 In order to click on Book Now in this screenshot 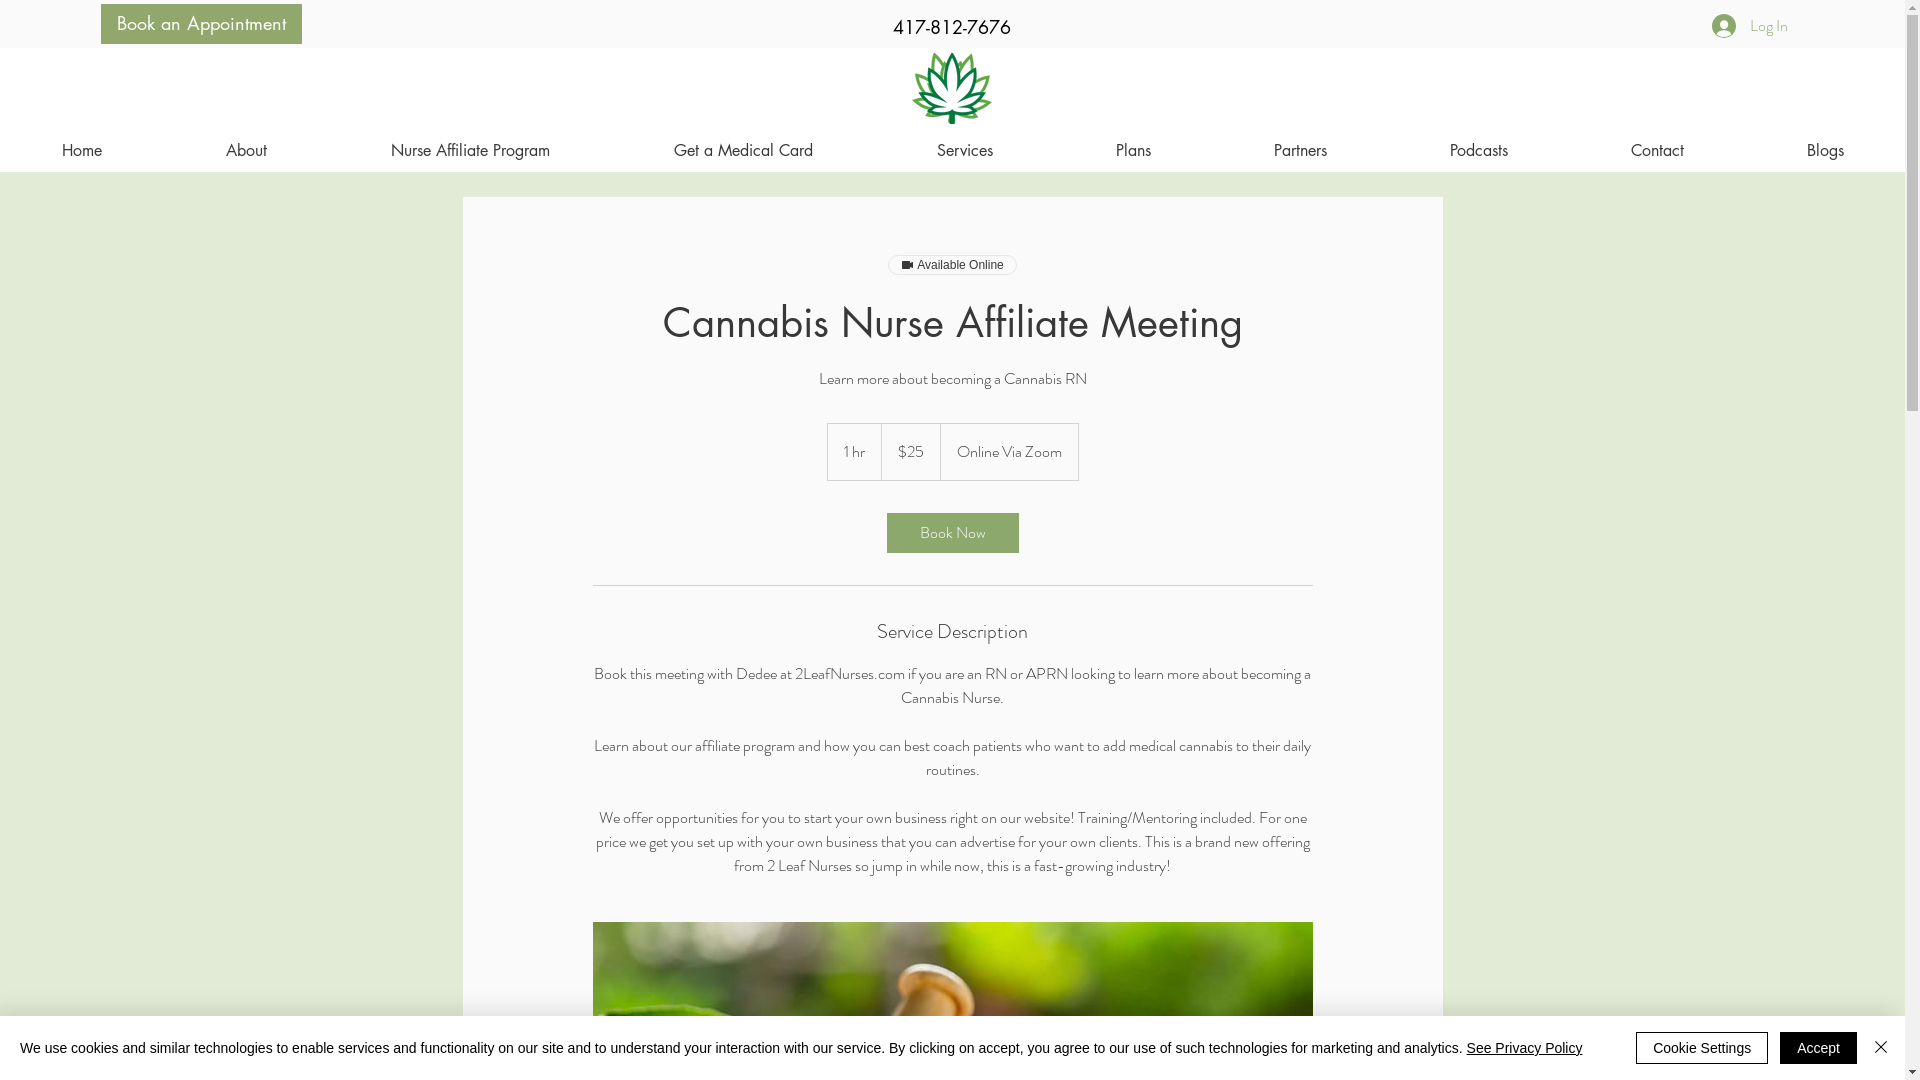, I will do `click(952, 533)`.